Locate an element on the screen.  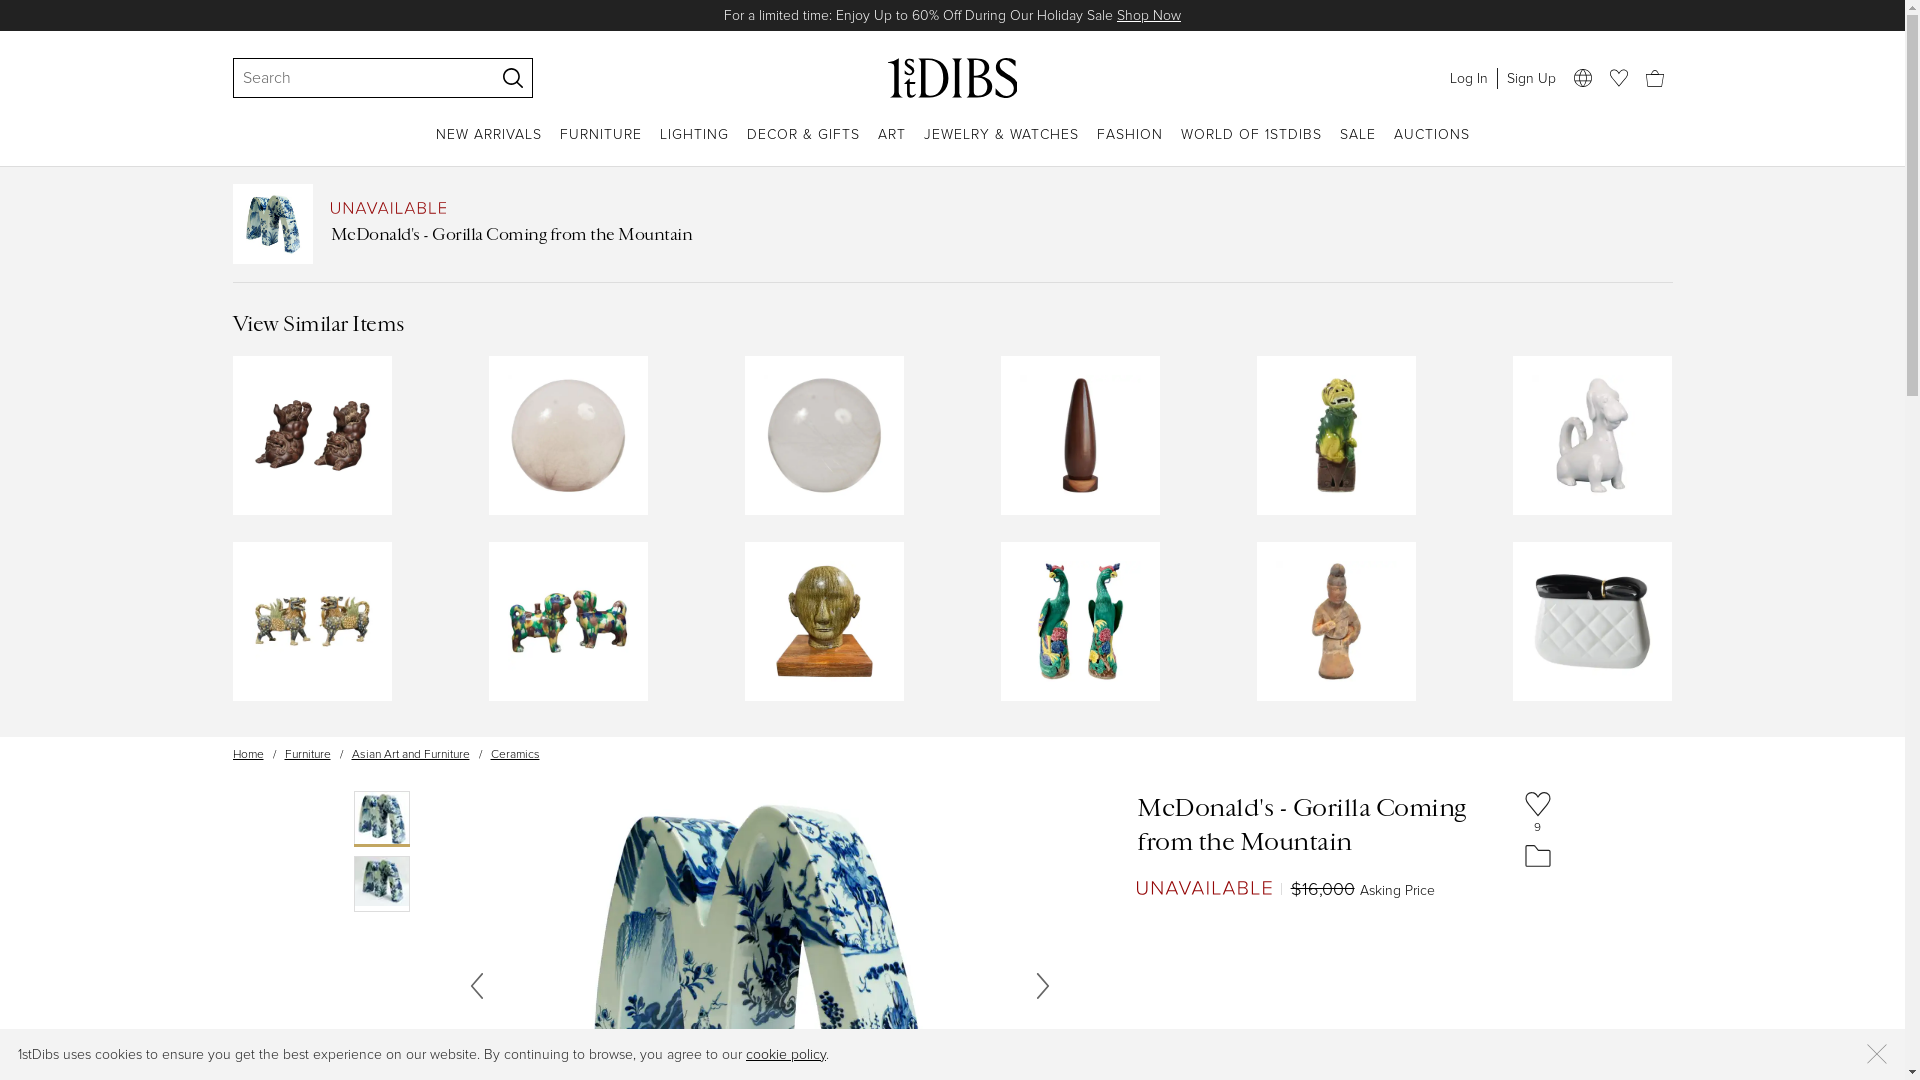
Asian Art and Furniture is located at coordinates (411, 754).